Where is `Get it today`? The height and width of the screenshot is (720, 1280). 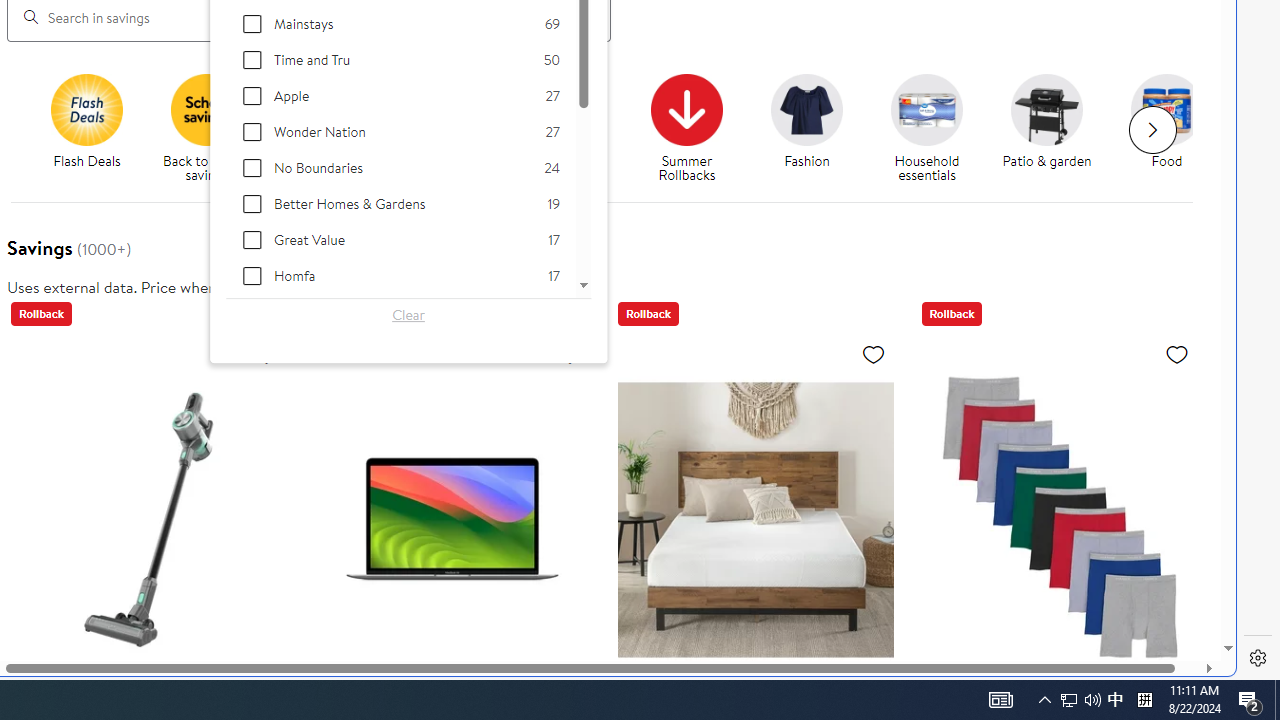 Get it today is located at coordinates (566, 109).